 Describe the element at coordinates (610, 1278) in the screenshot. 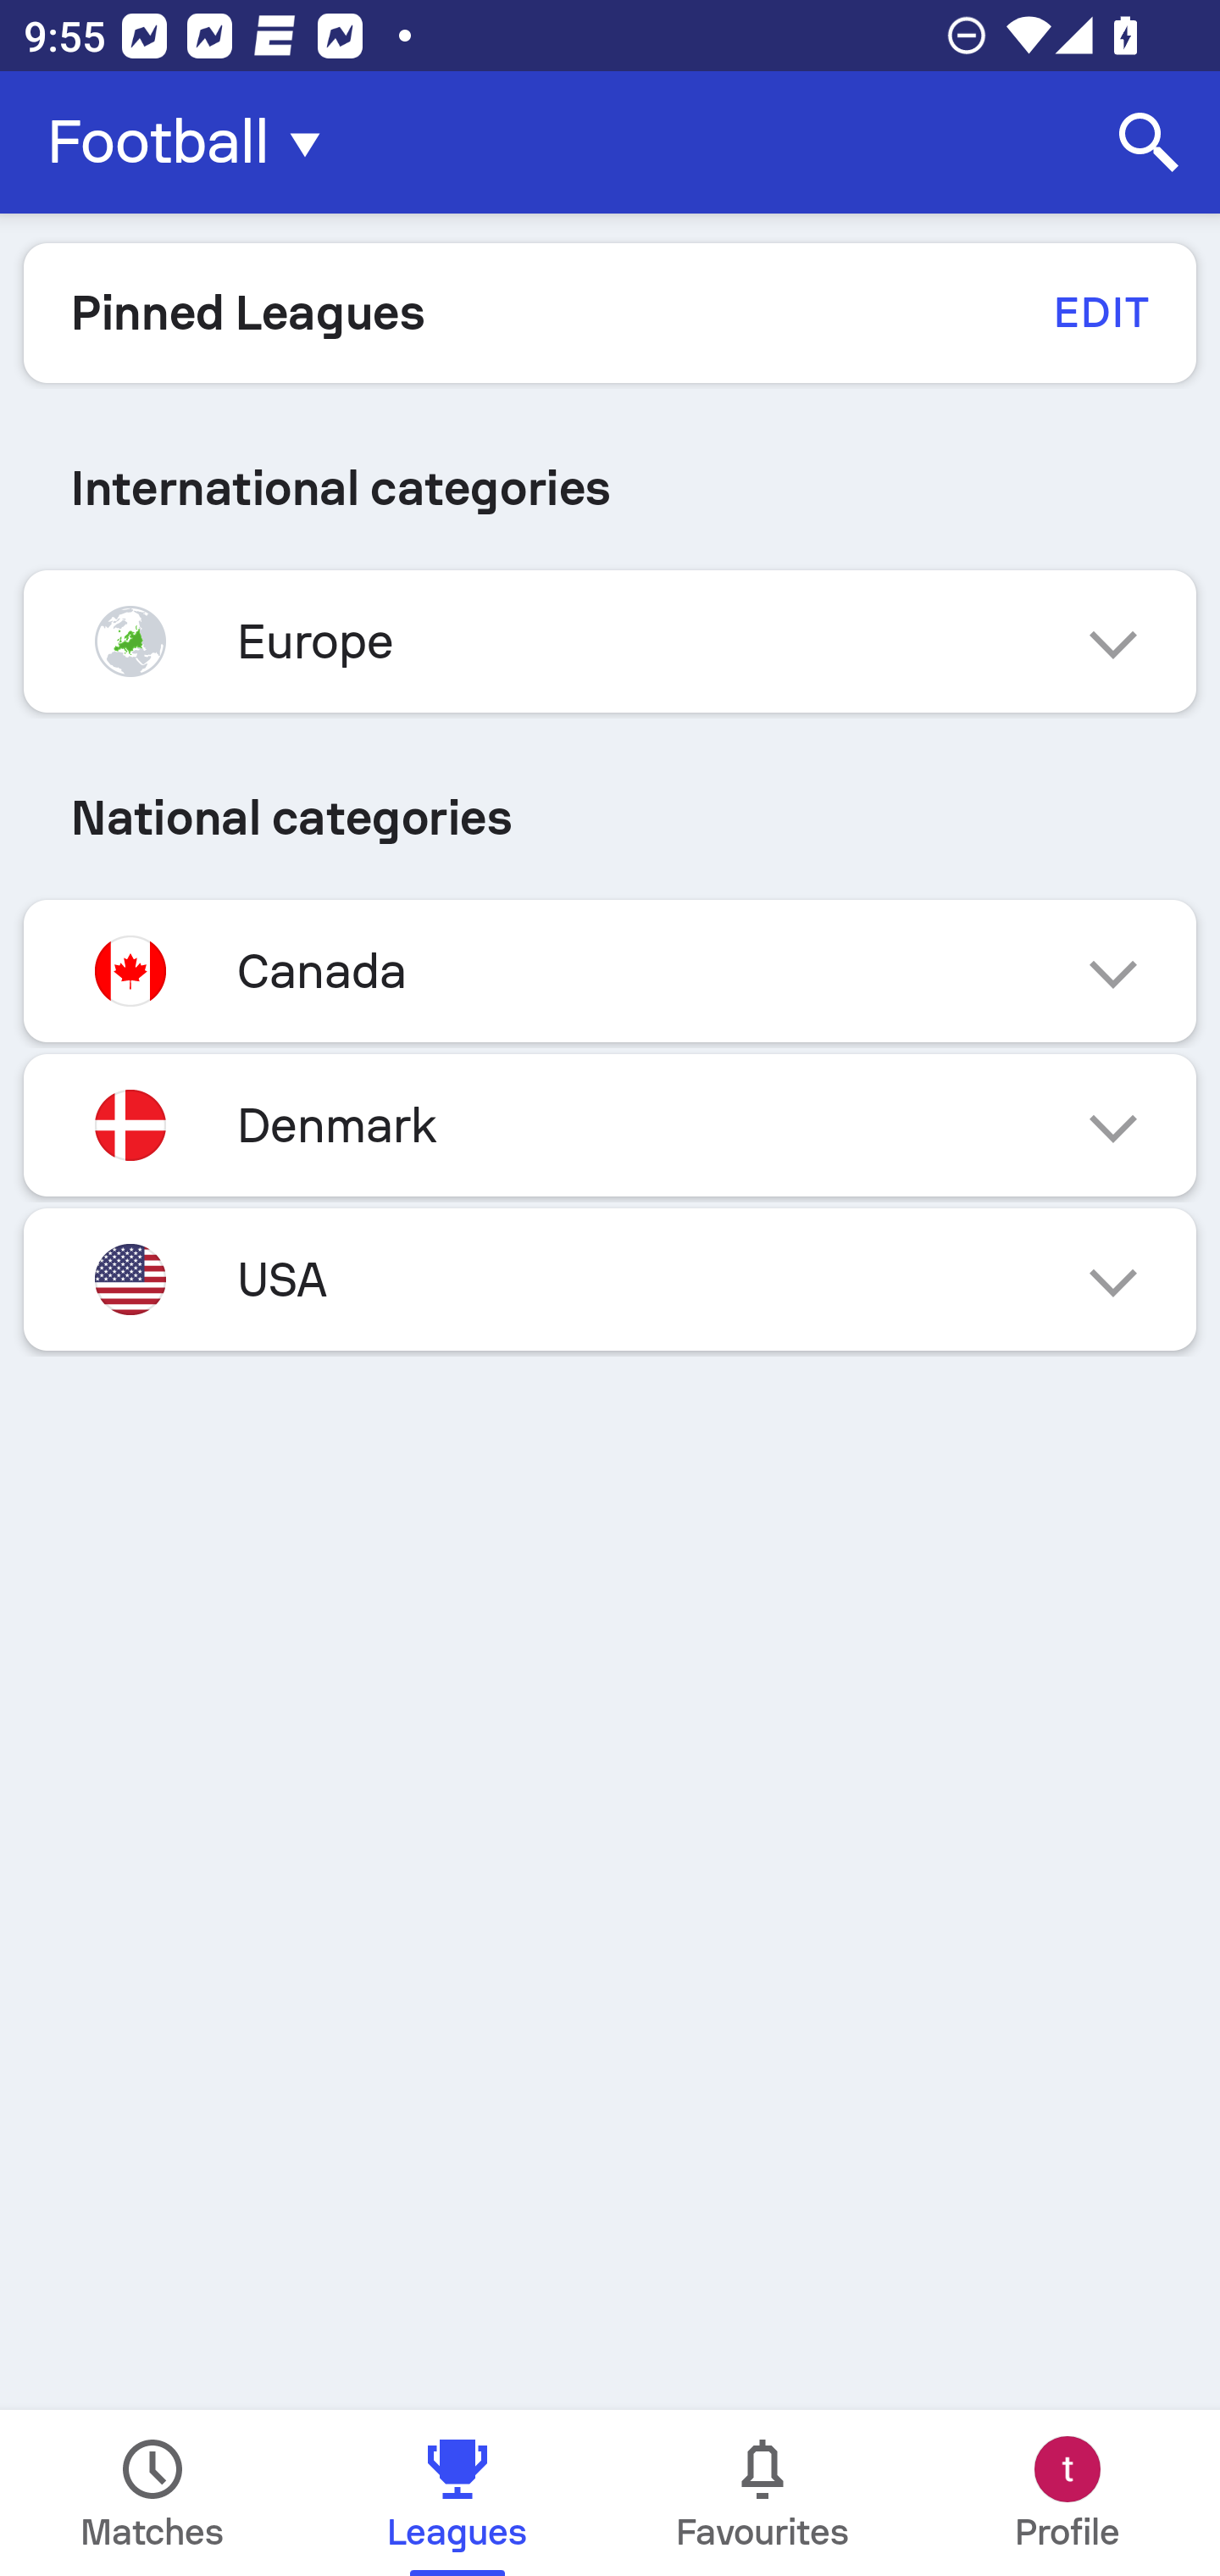

I see `USA` at that location.